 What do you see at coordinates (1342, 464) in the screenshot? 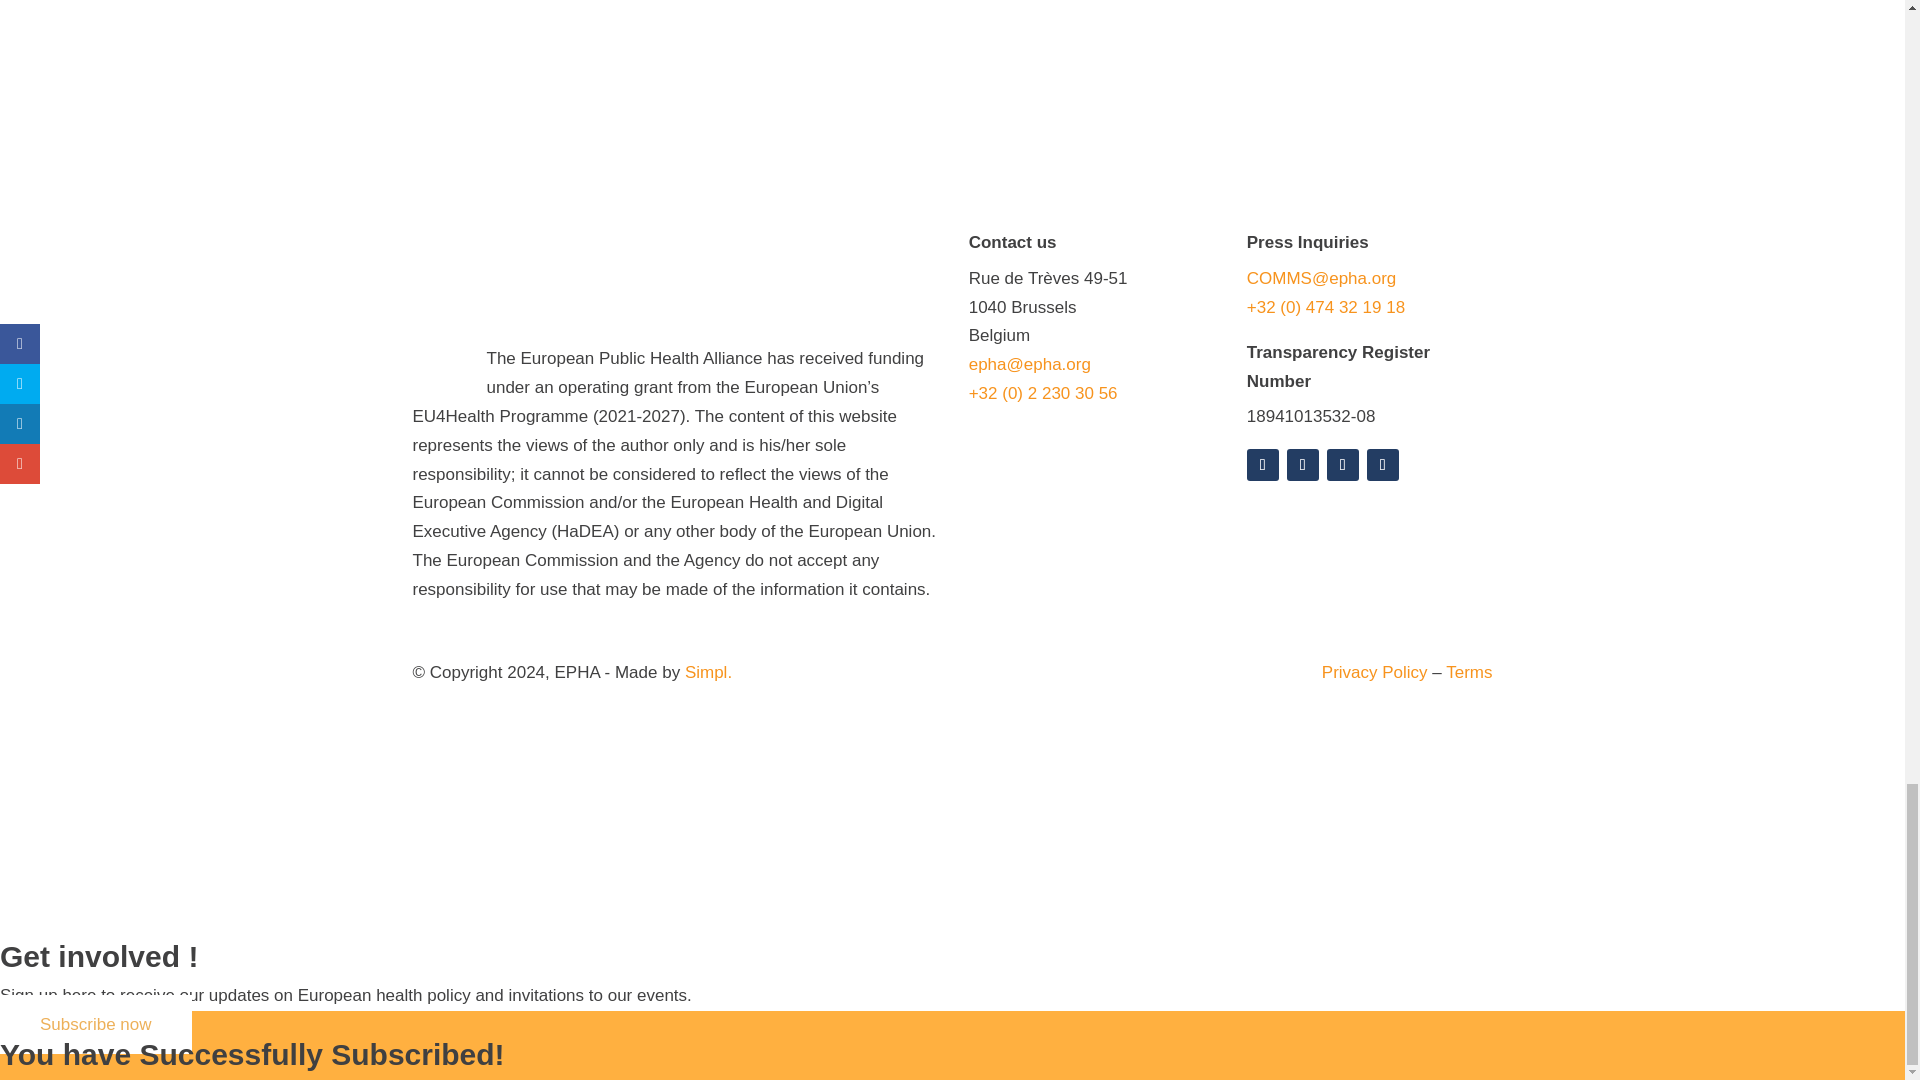
I see `Follow on LinkedIn` at bounding box center [1342, 464].